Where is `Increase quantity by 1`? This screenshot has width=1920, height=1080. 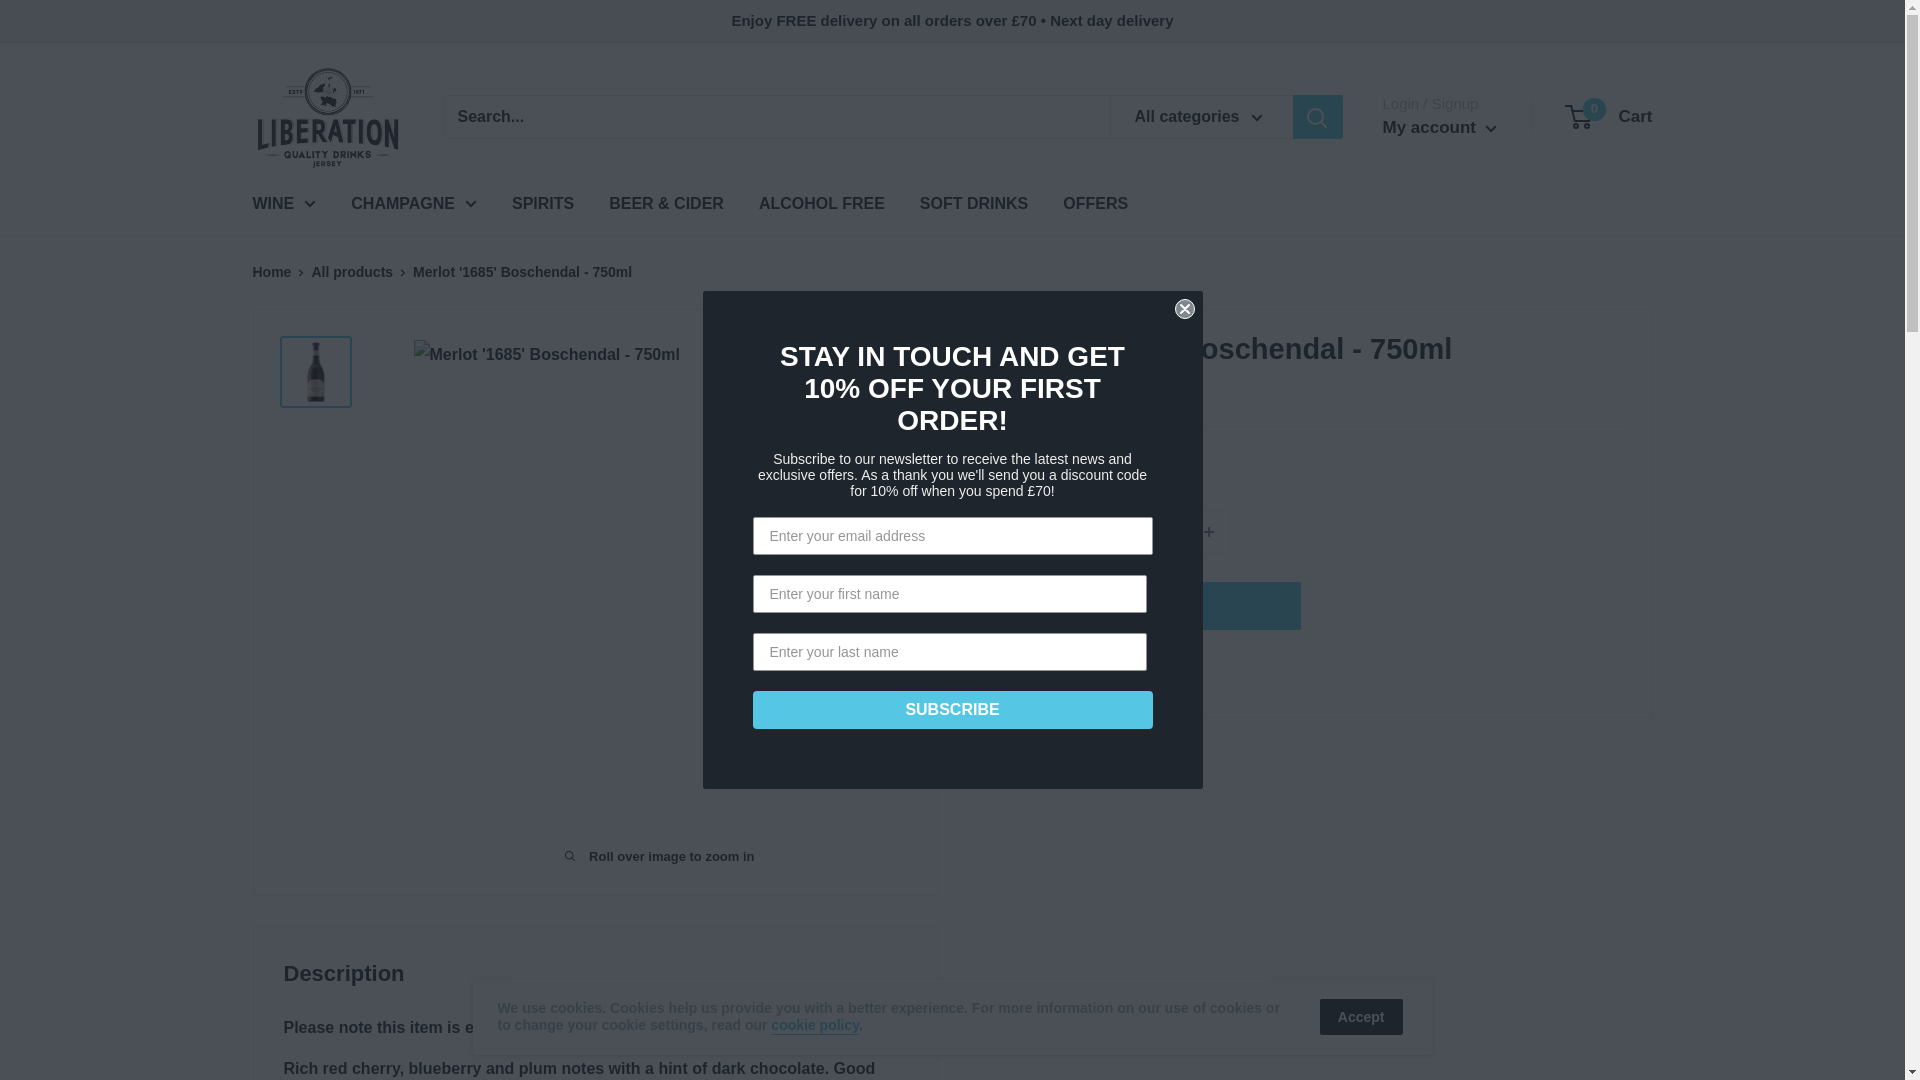 Increase quantity by 1 is located at coordinates (1156, 530).